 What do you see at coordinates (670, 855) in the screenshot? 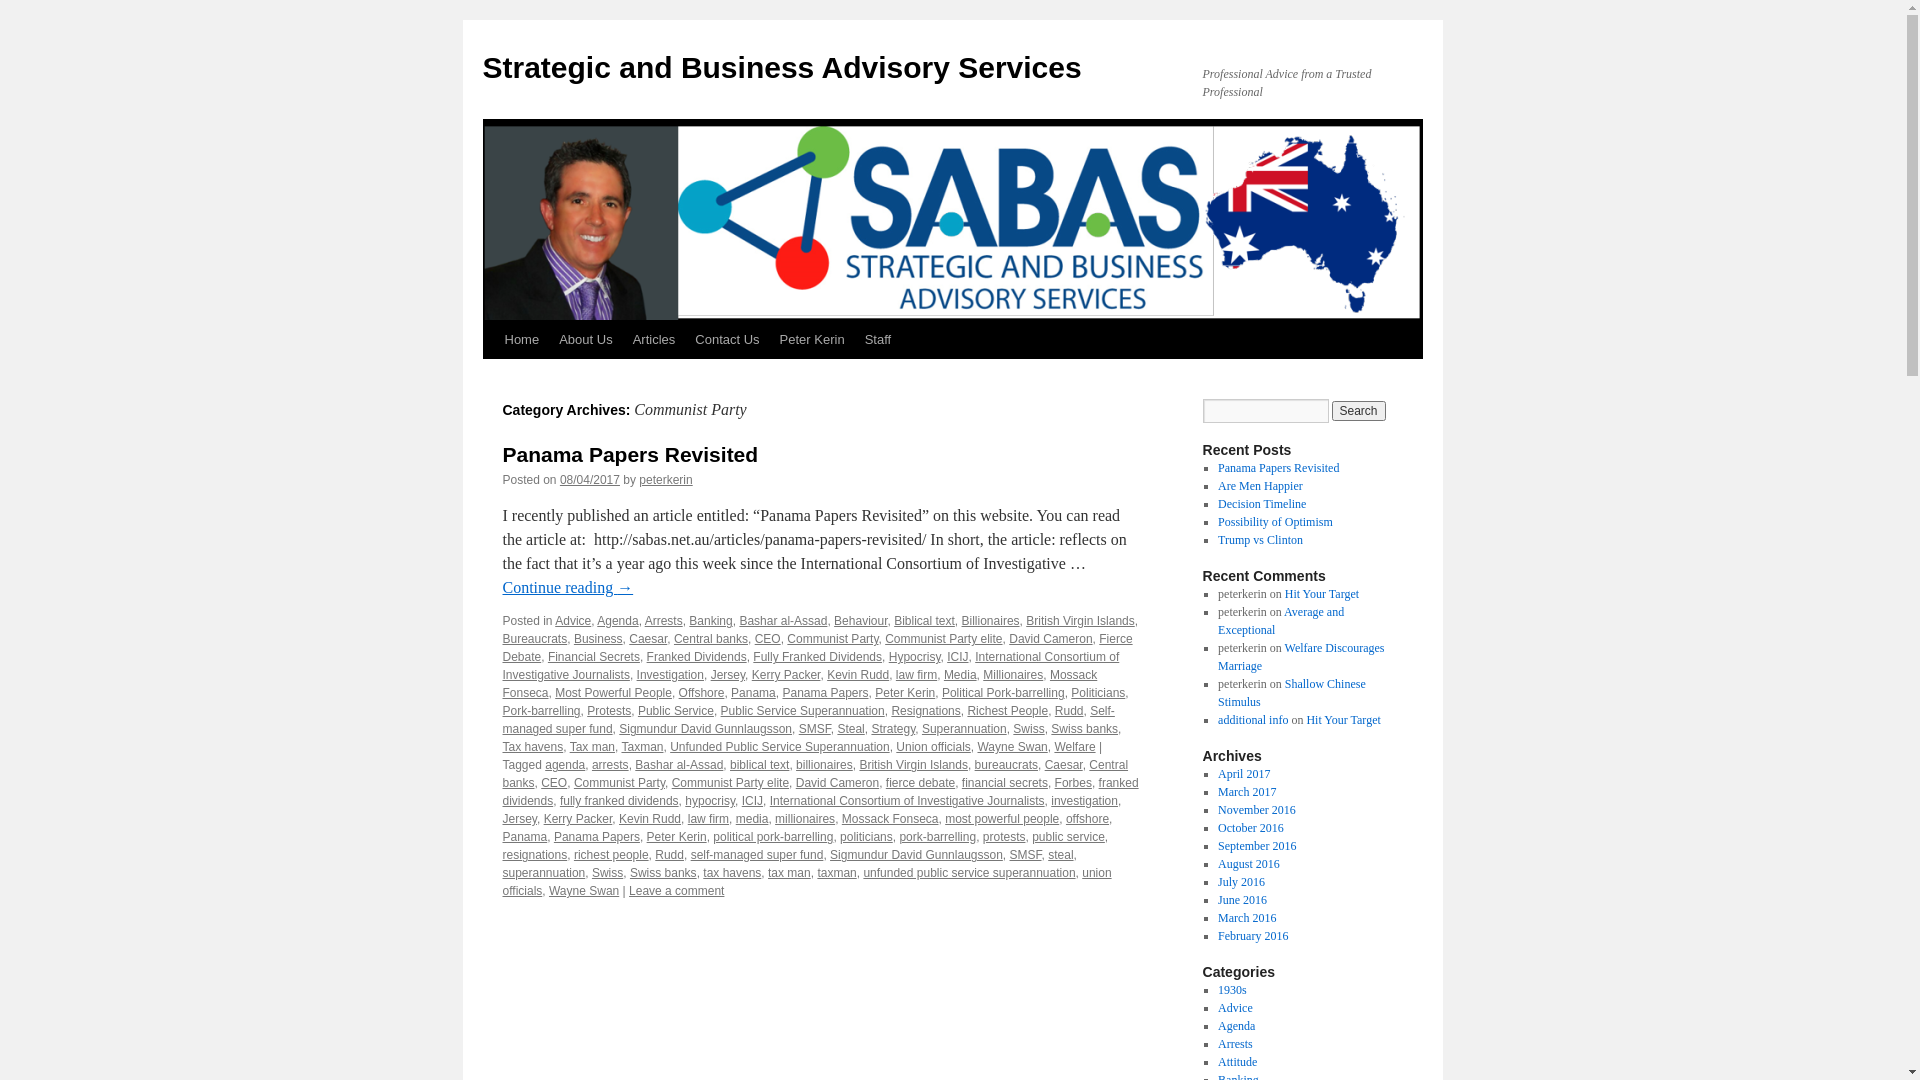
I see `Rudd` at bounding box center [670, 855].